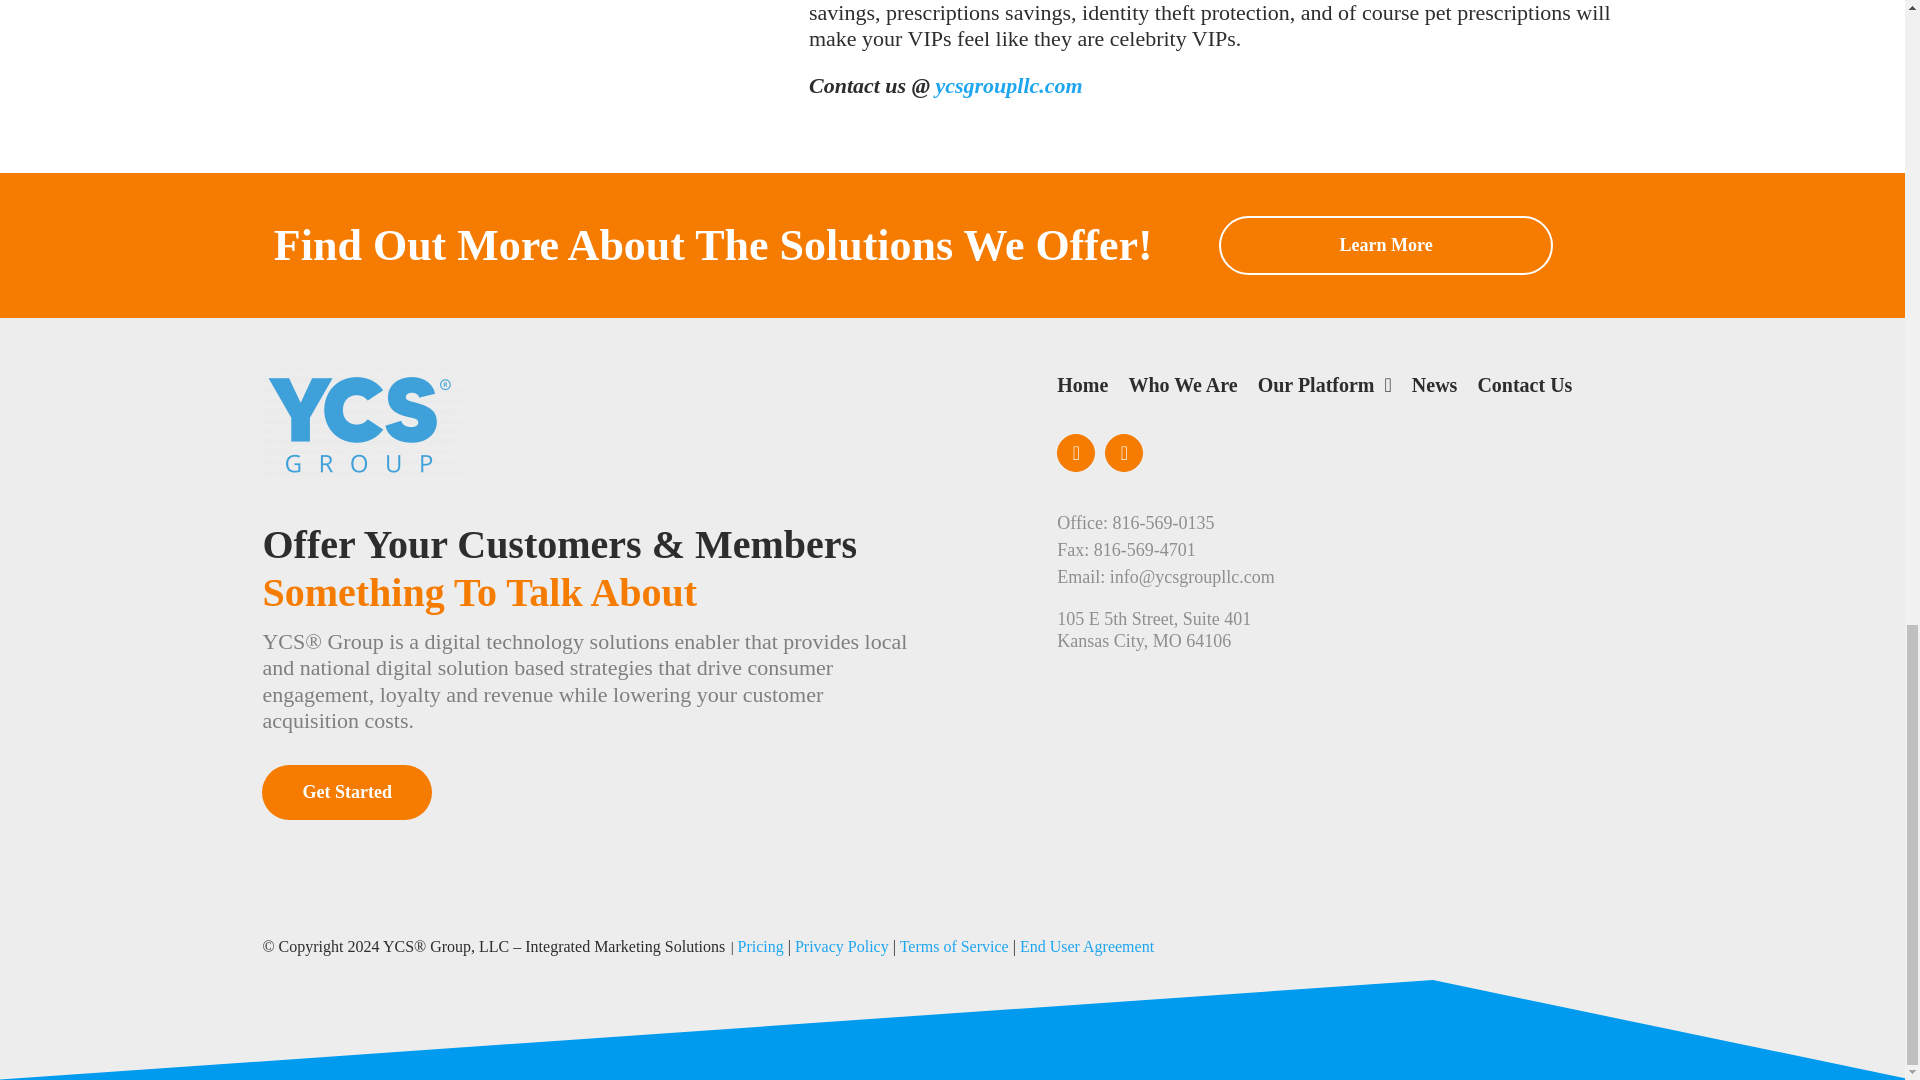 The image size is (1920, 1080). Describe the element at coordinates (841, 946) in the screenshot. I see `Privacy Policy` at that location.